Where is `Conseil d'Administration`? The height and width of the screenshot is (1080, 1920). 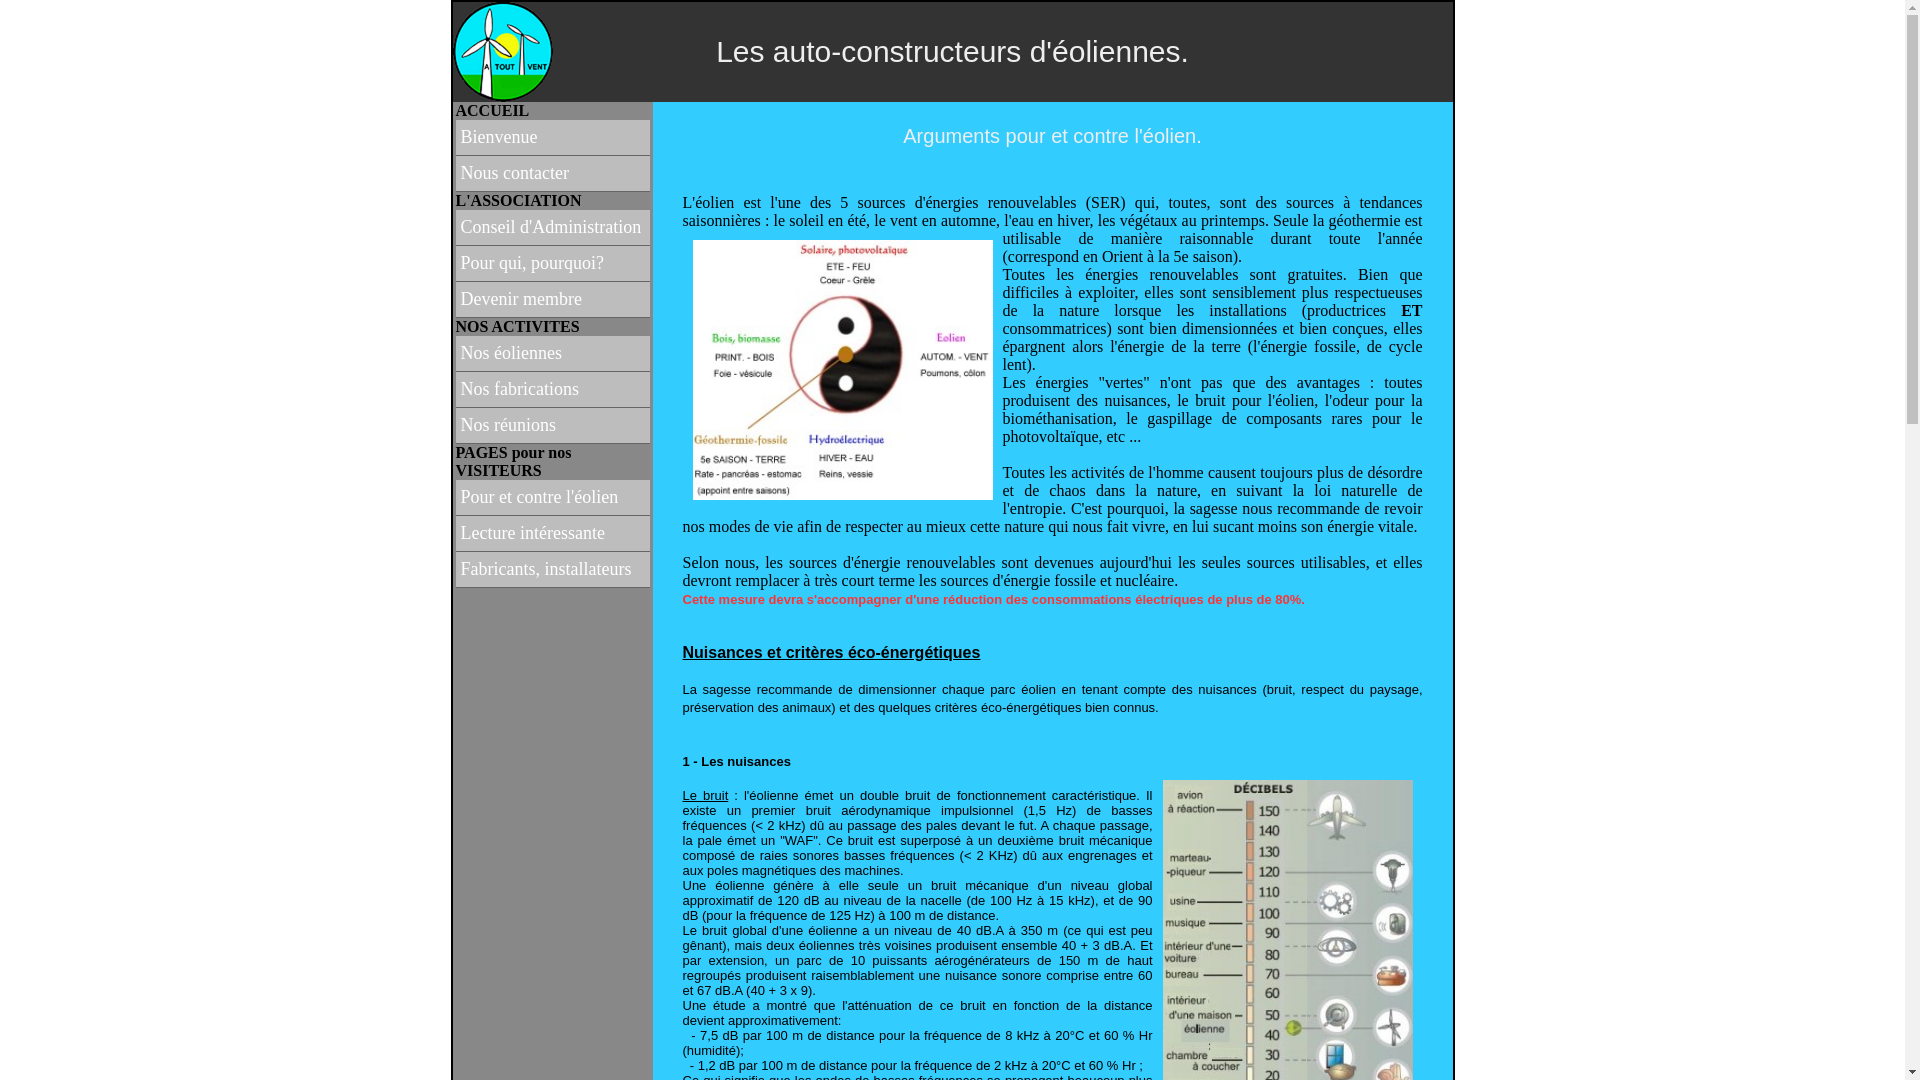
Conseil d'Administration is located at coordinates (553, 228).